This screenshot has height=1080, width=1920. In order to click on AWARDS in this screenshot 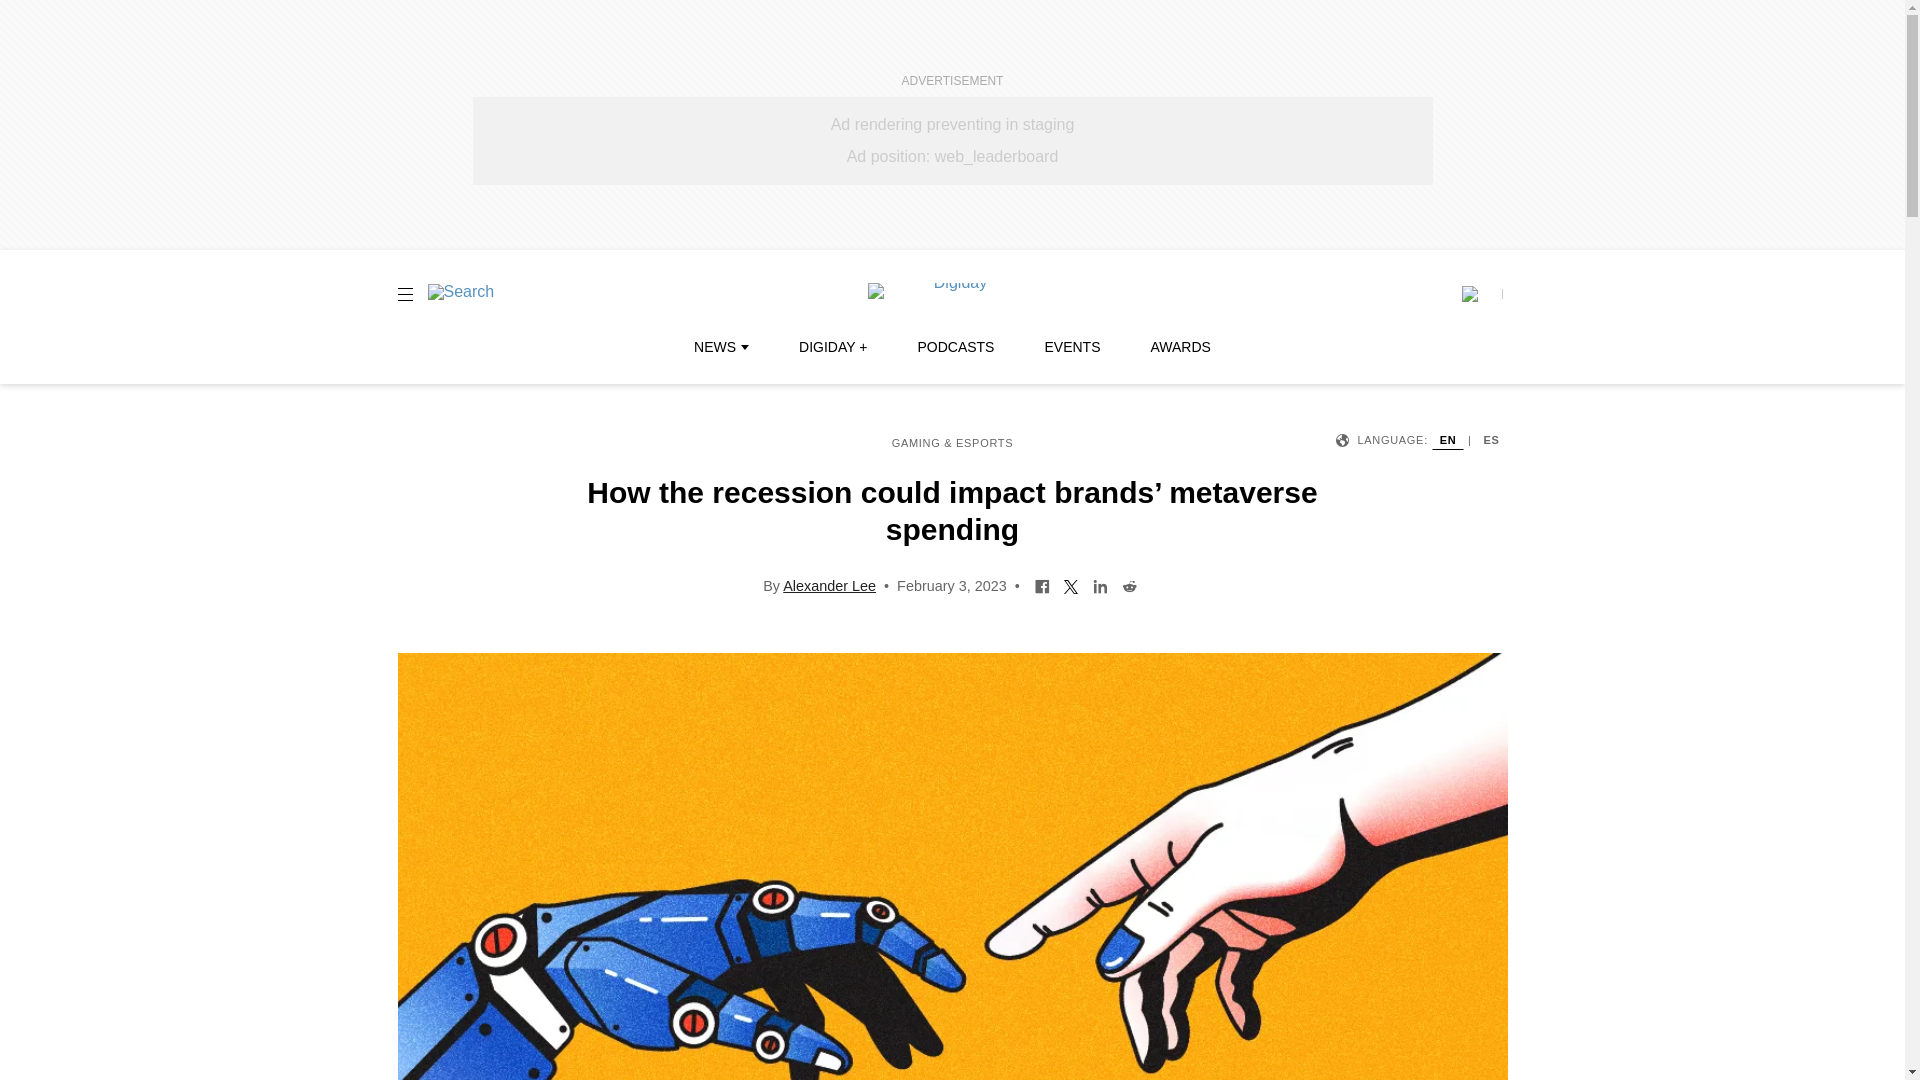, I will do `click(1180, 347)`.